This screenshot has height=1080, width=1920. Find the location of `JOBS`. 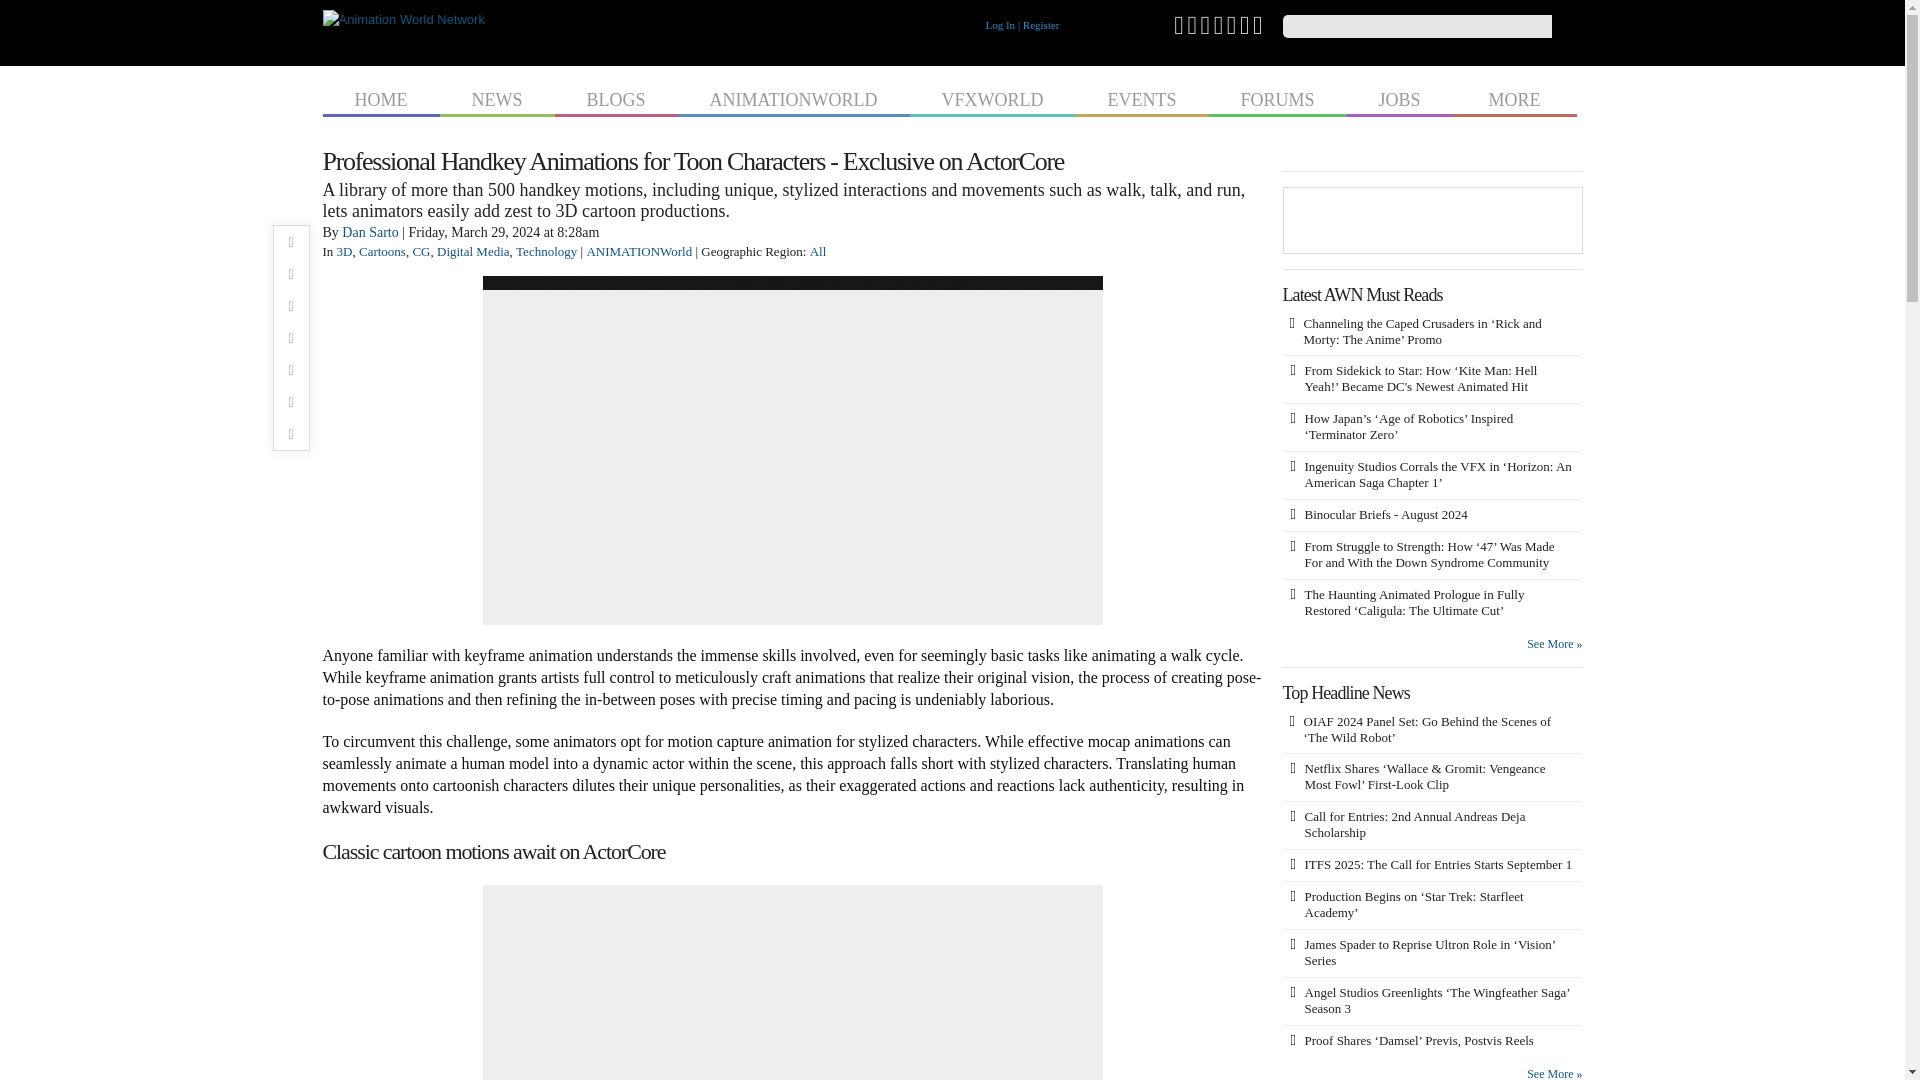

JOBS is located at coordinates (1400, 98).